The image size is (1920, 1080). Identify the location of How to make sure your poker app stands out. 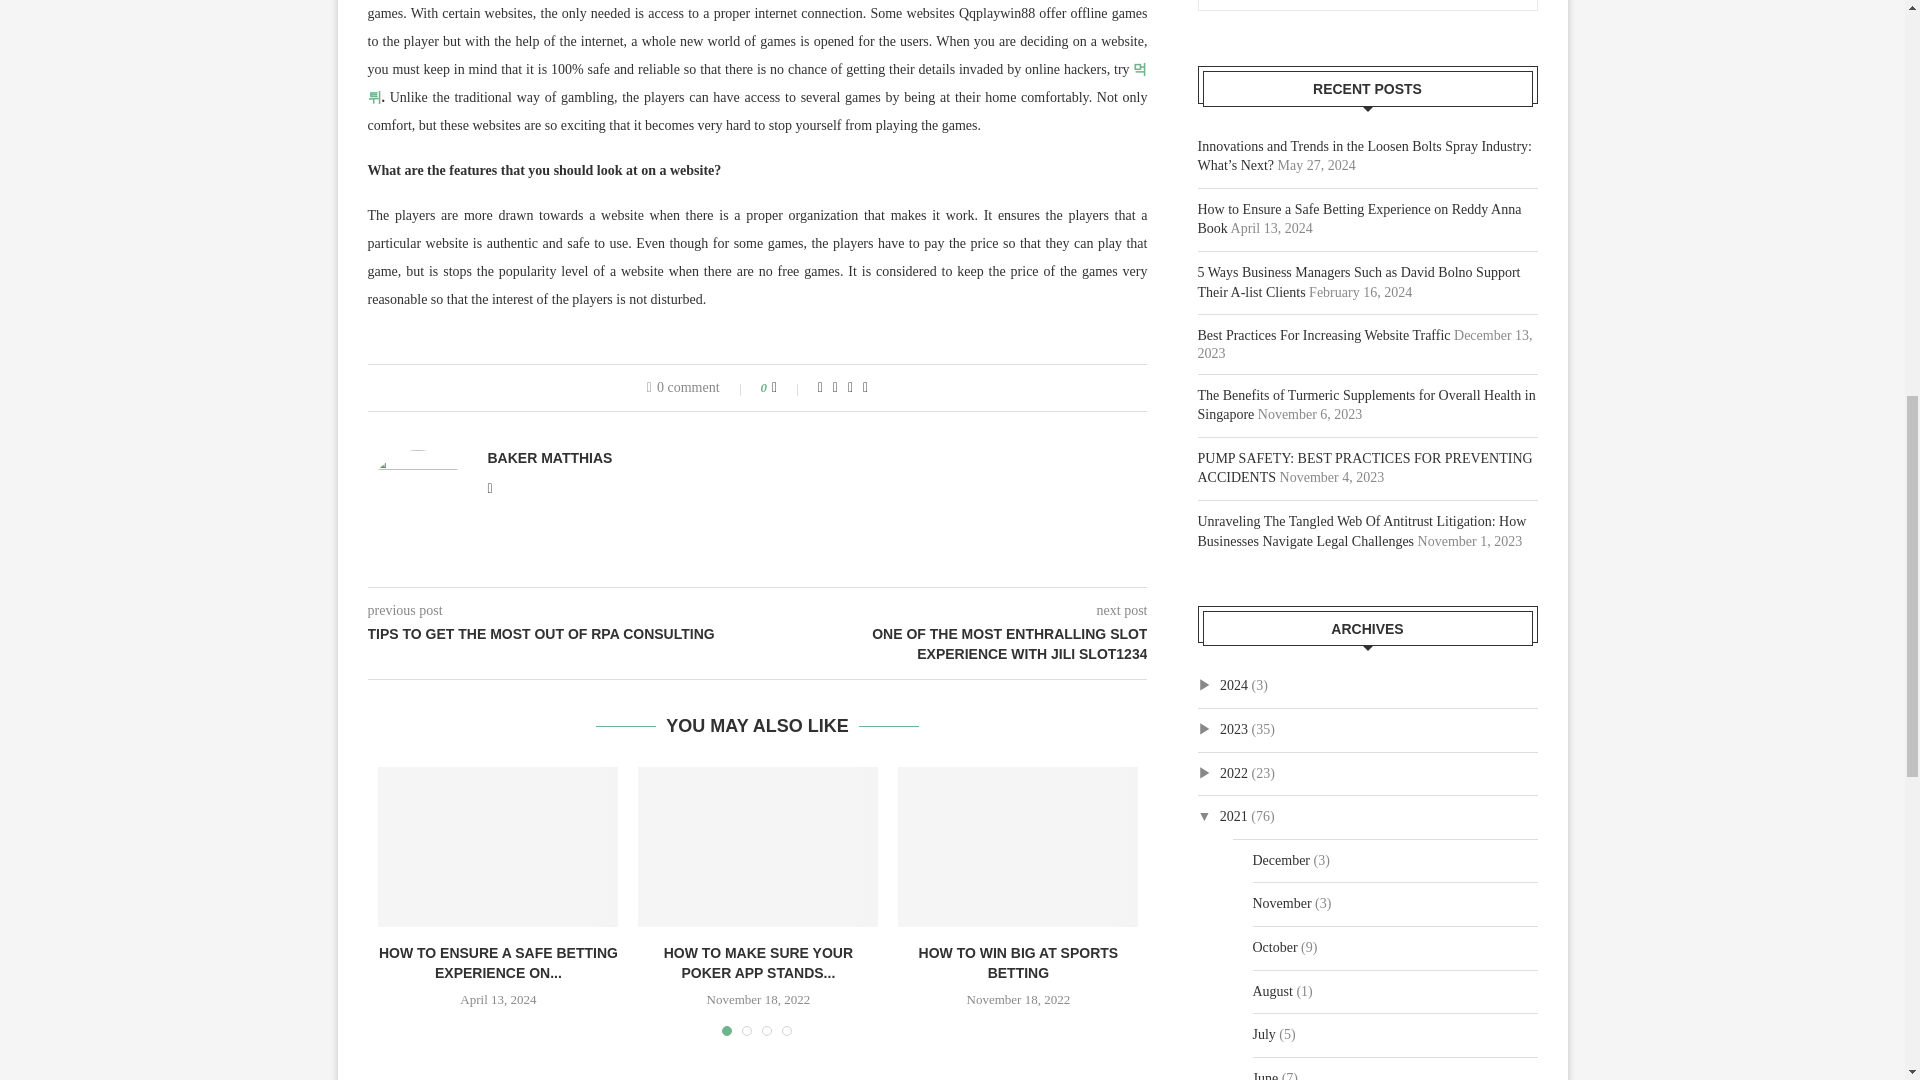
(757, 846).